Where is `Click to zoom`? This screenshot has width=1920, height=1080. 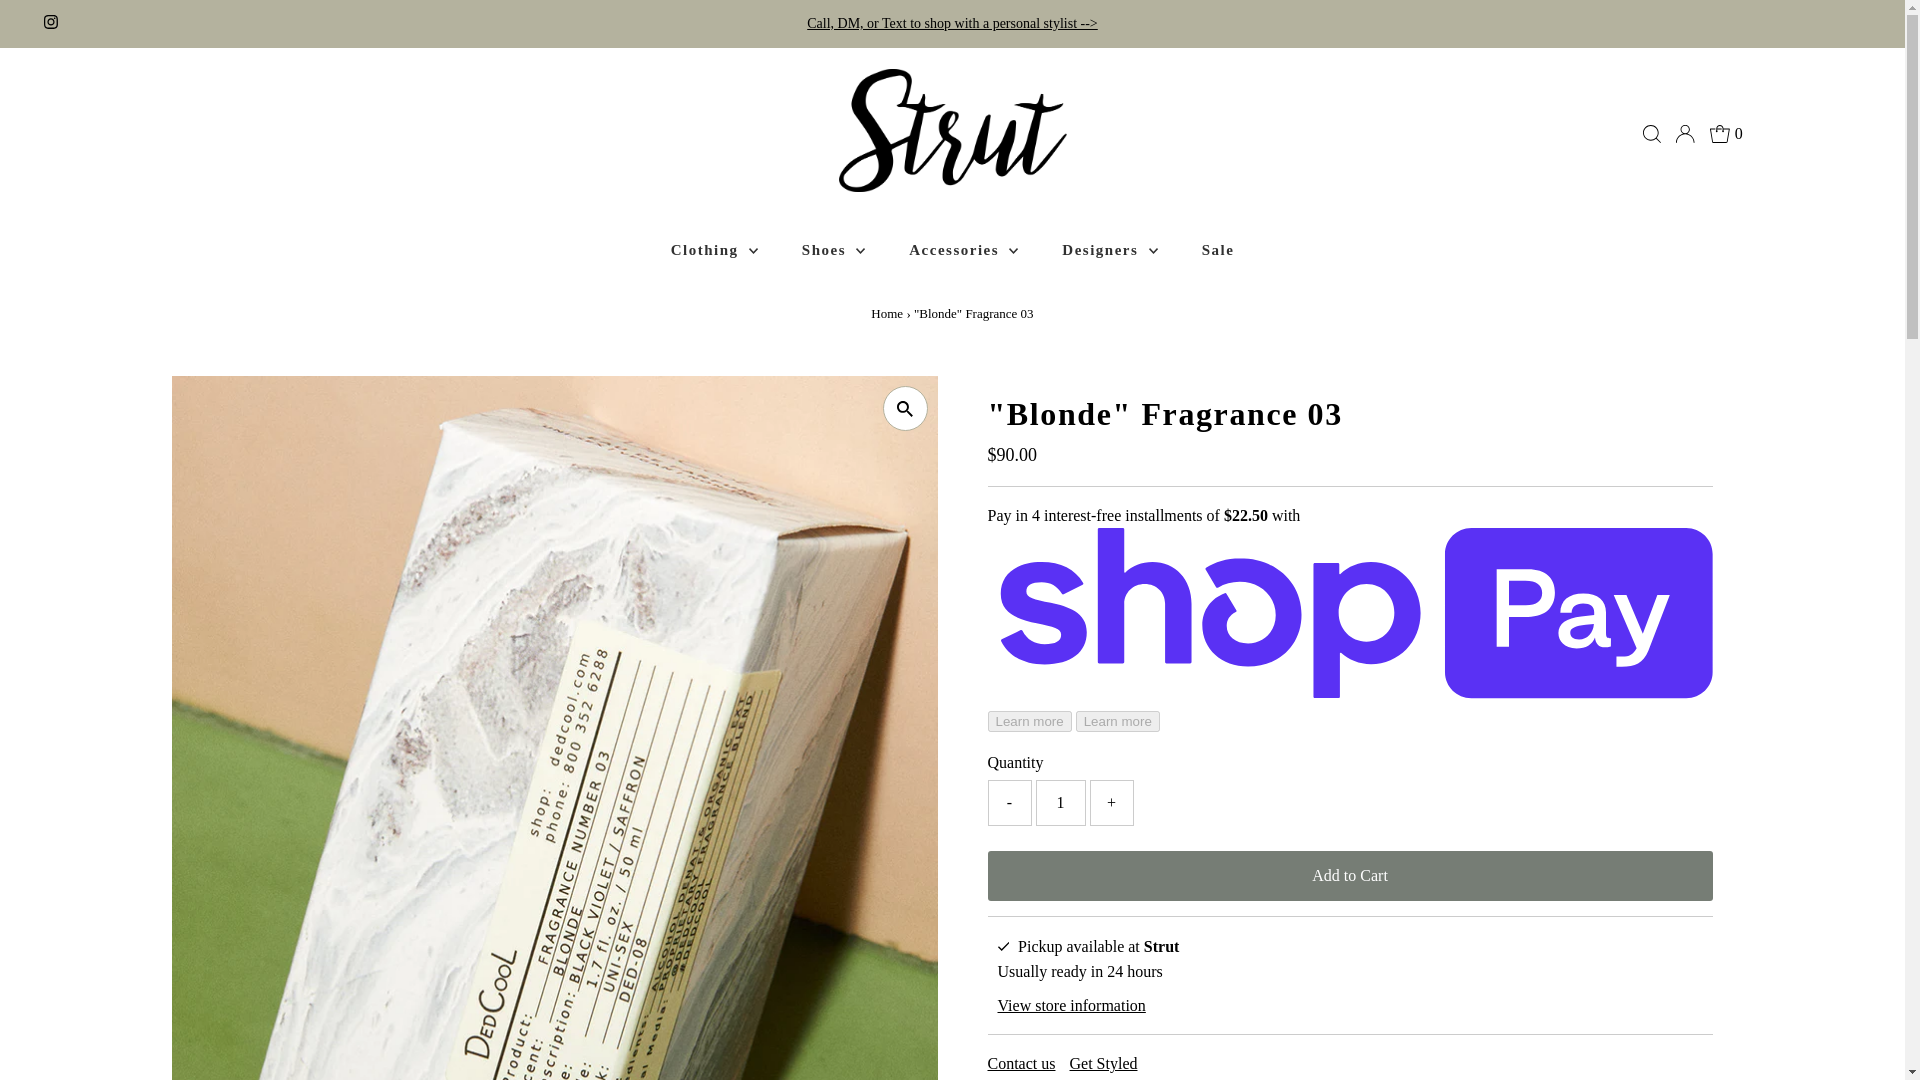
Click to zoom is located at coordinates (904, 408).